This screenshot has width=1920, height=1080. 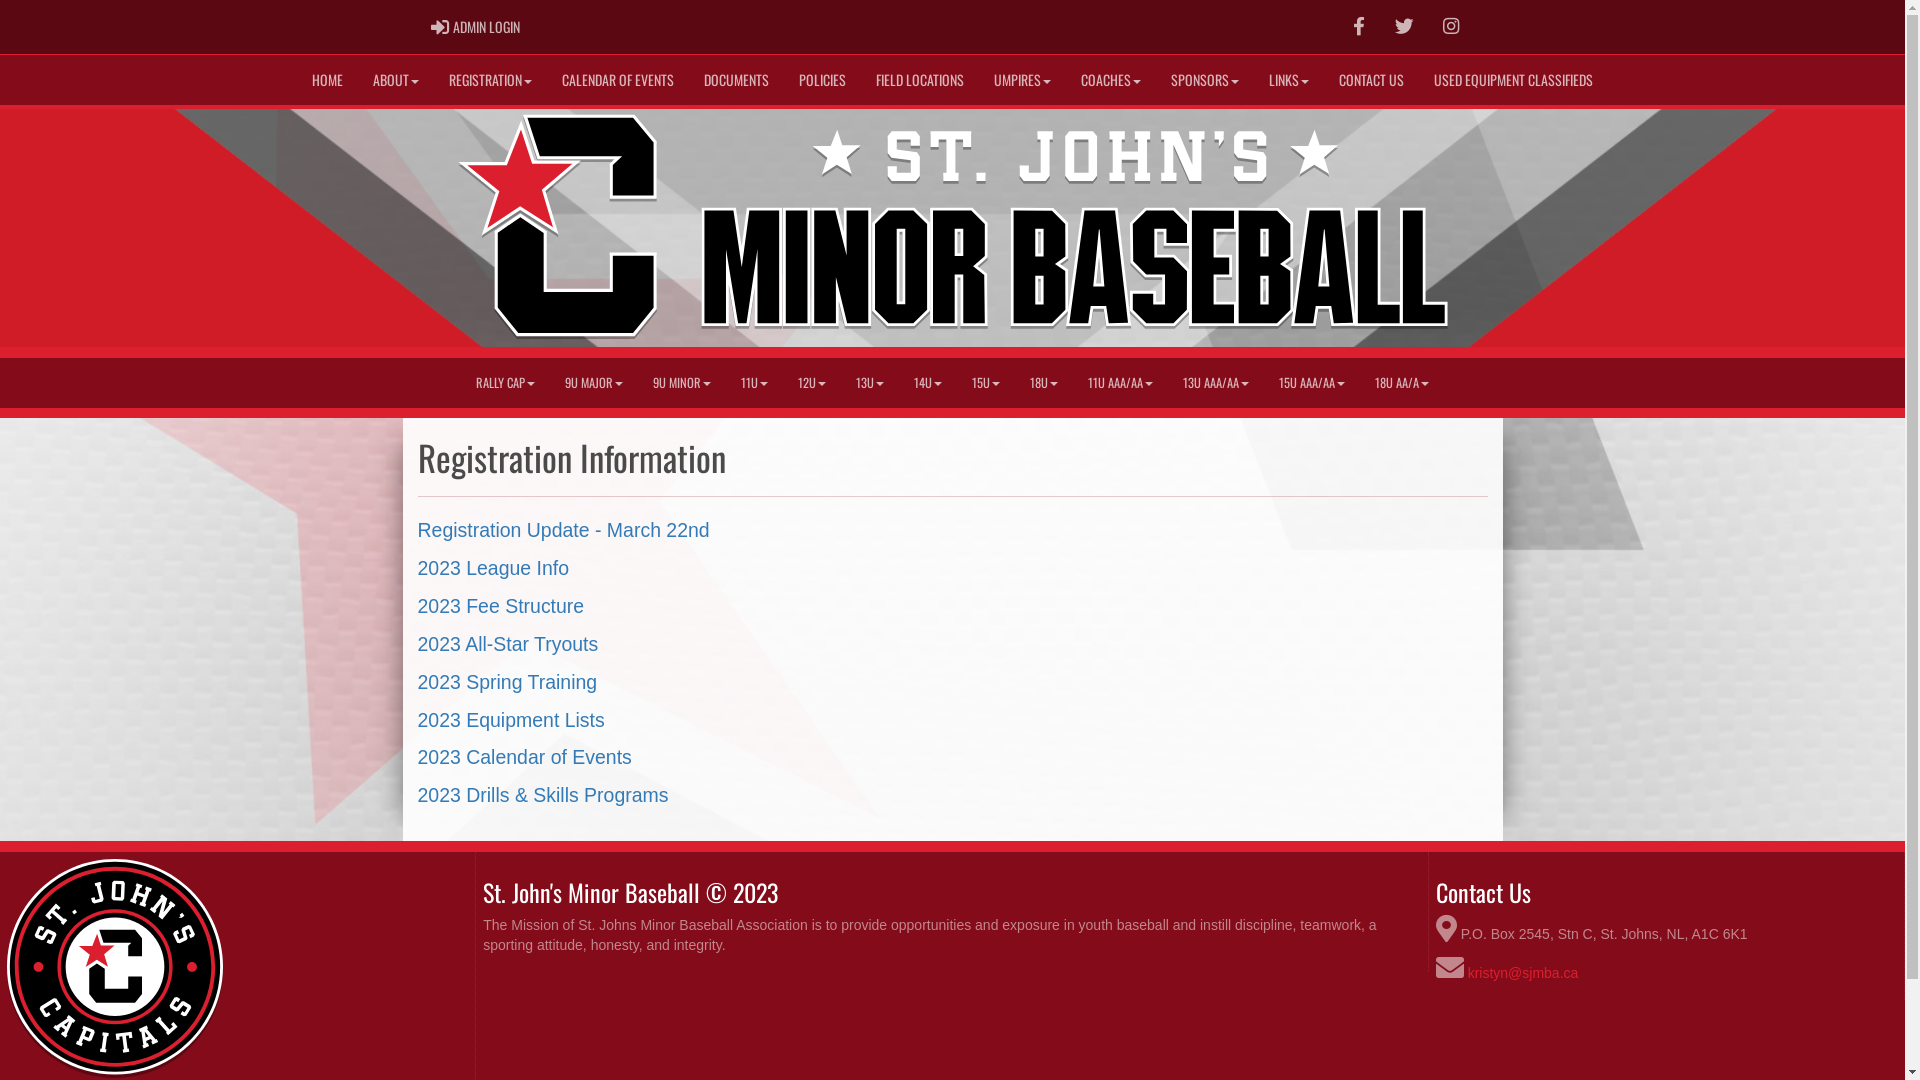 What do you see at coordinates (525, 757) in the screenshot?
I see `2023 Calendar of Events` at bounding box center [525, 757].